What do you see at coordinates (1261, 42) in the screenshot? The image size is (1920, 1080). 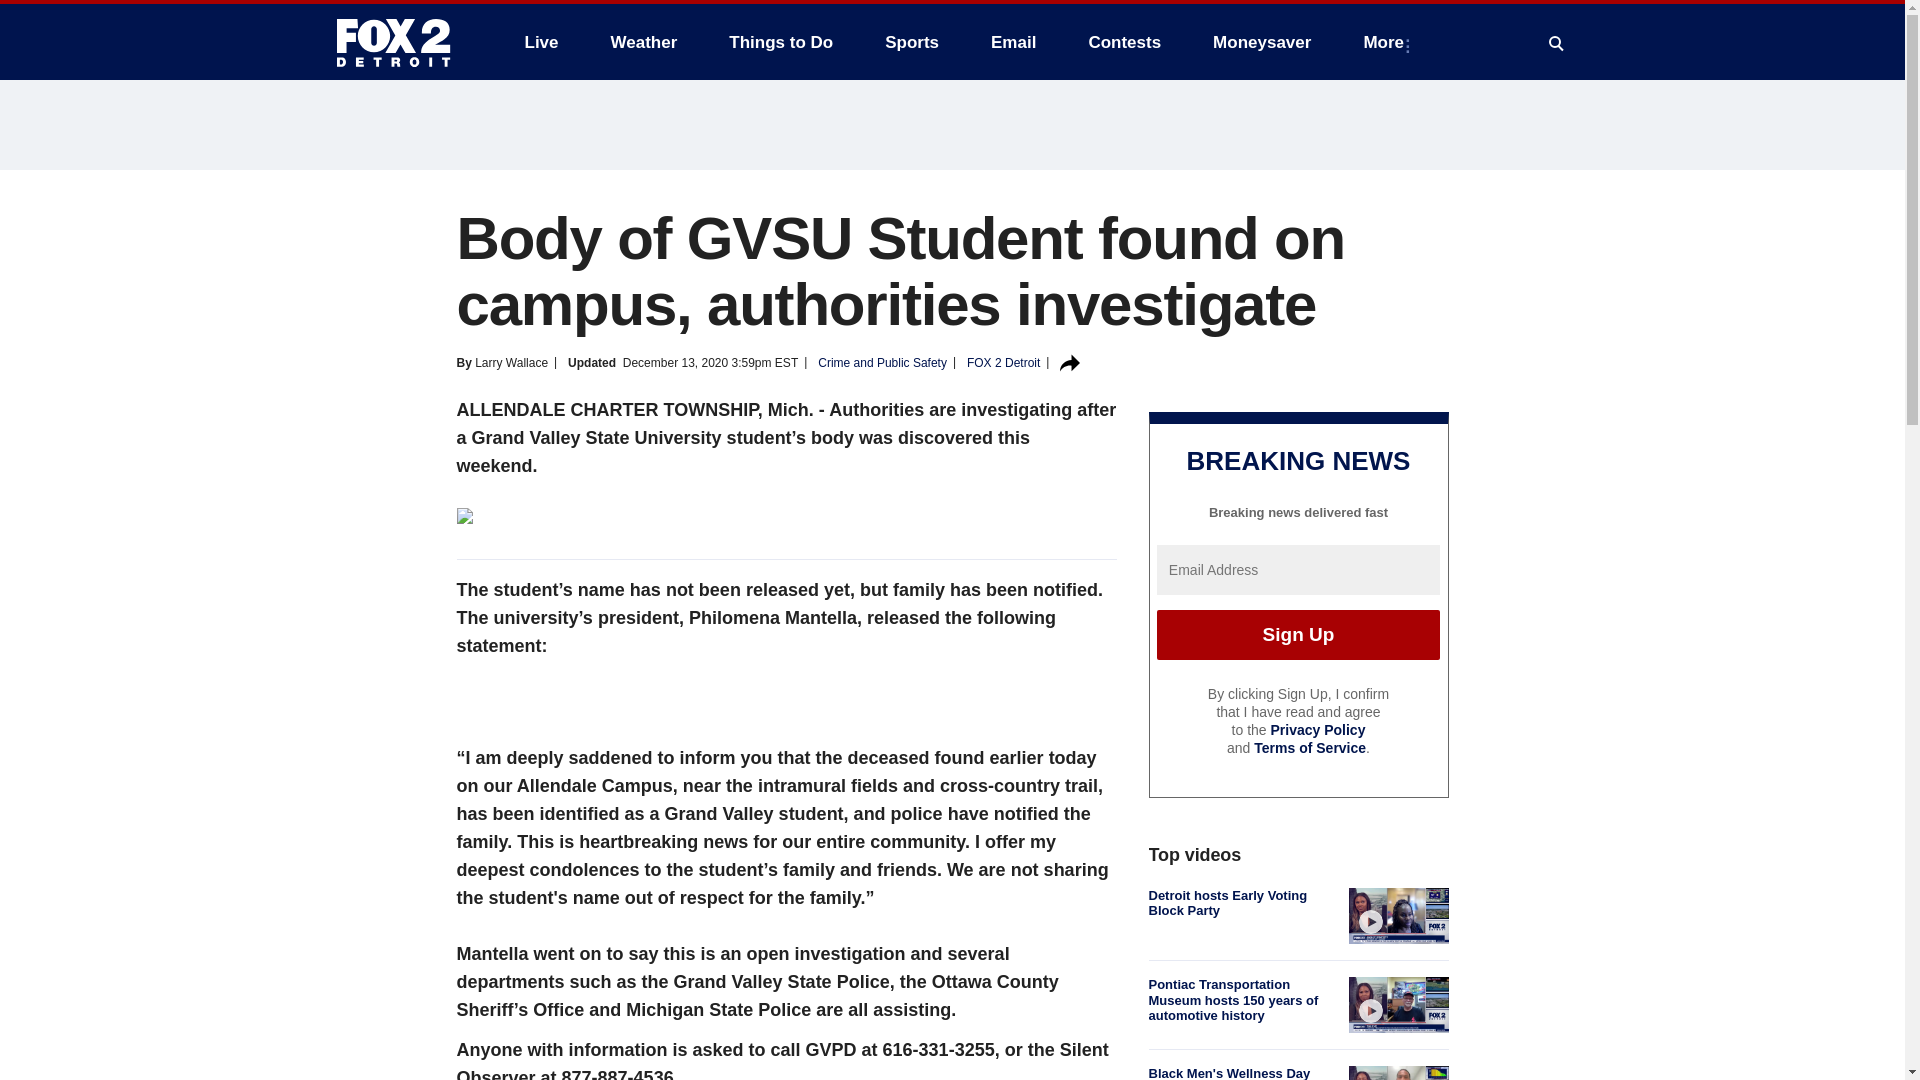 I see `Moneysaver` at bounding box center [1261, 42].